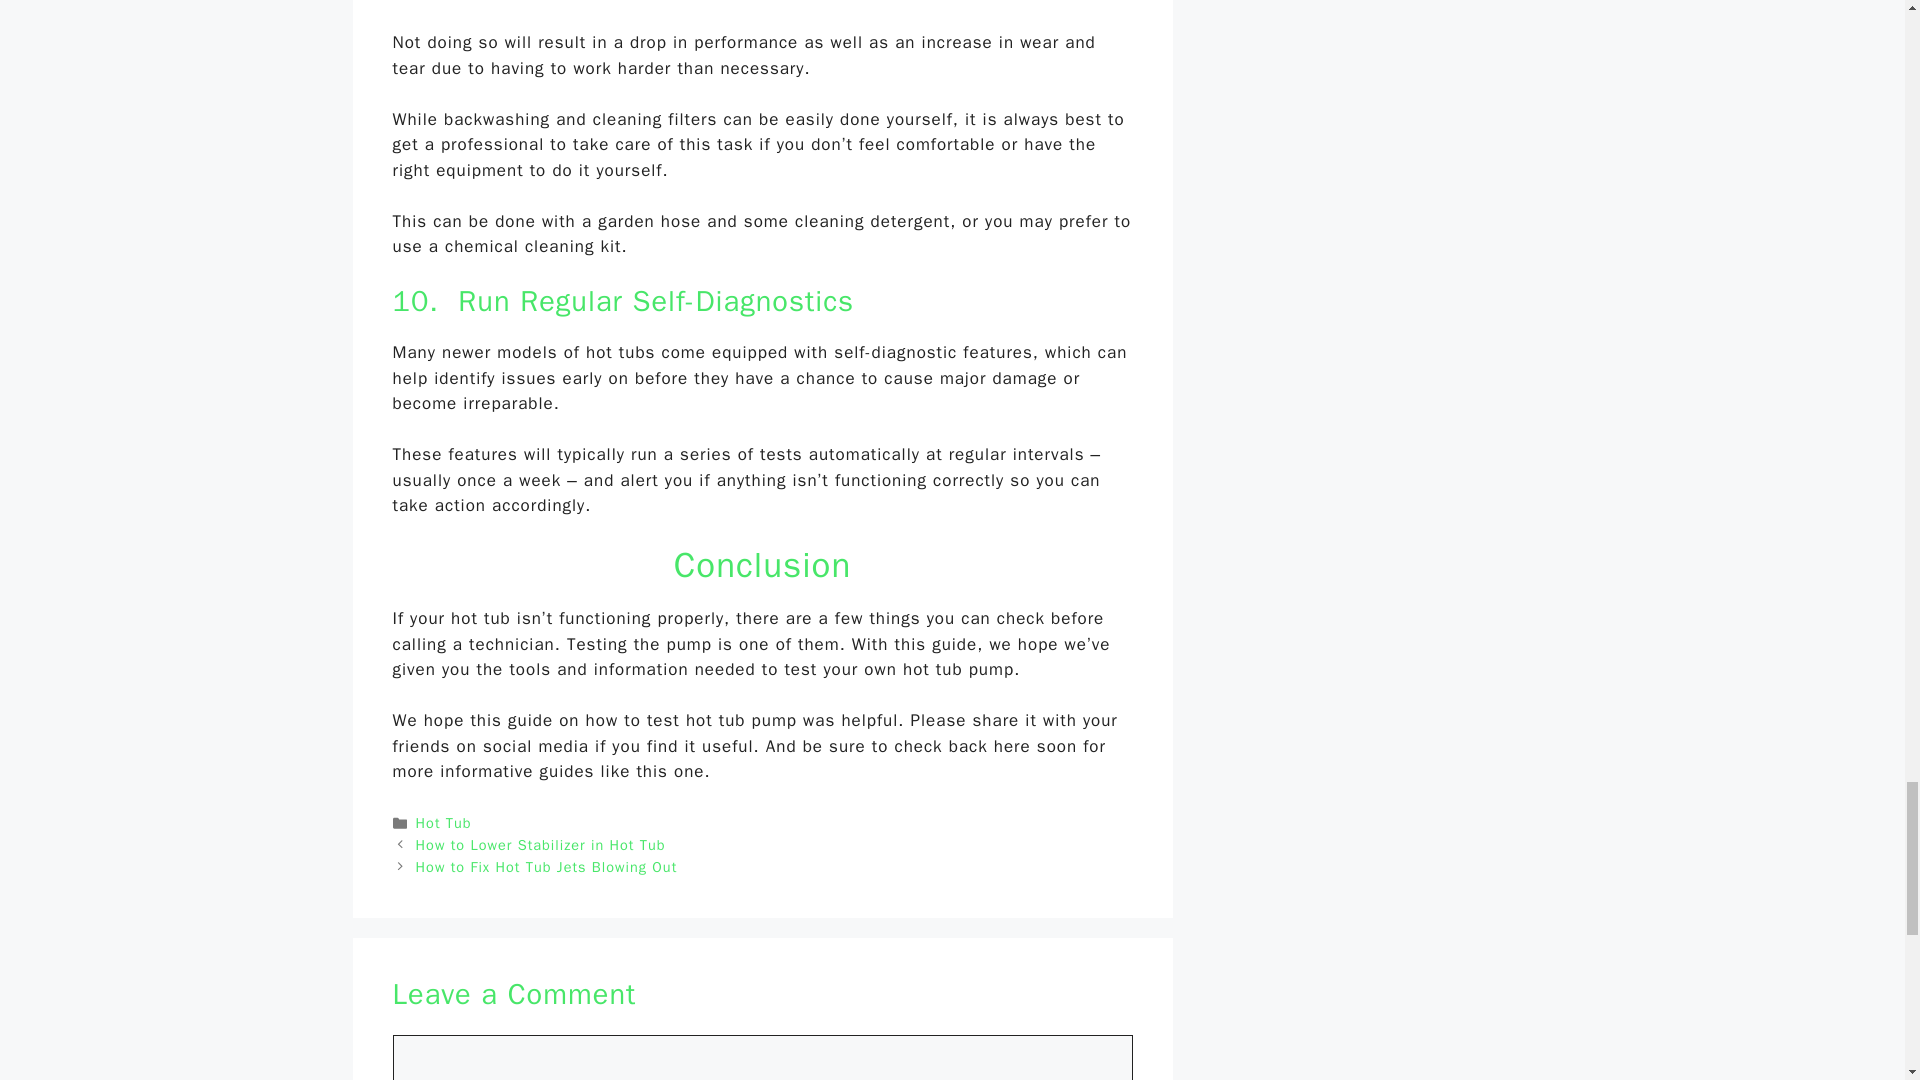  Describe the element at coordinates (444, 822) in the screenshot. I see `Hot Tub` at that location.